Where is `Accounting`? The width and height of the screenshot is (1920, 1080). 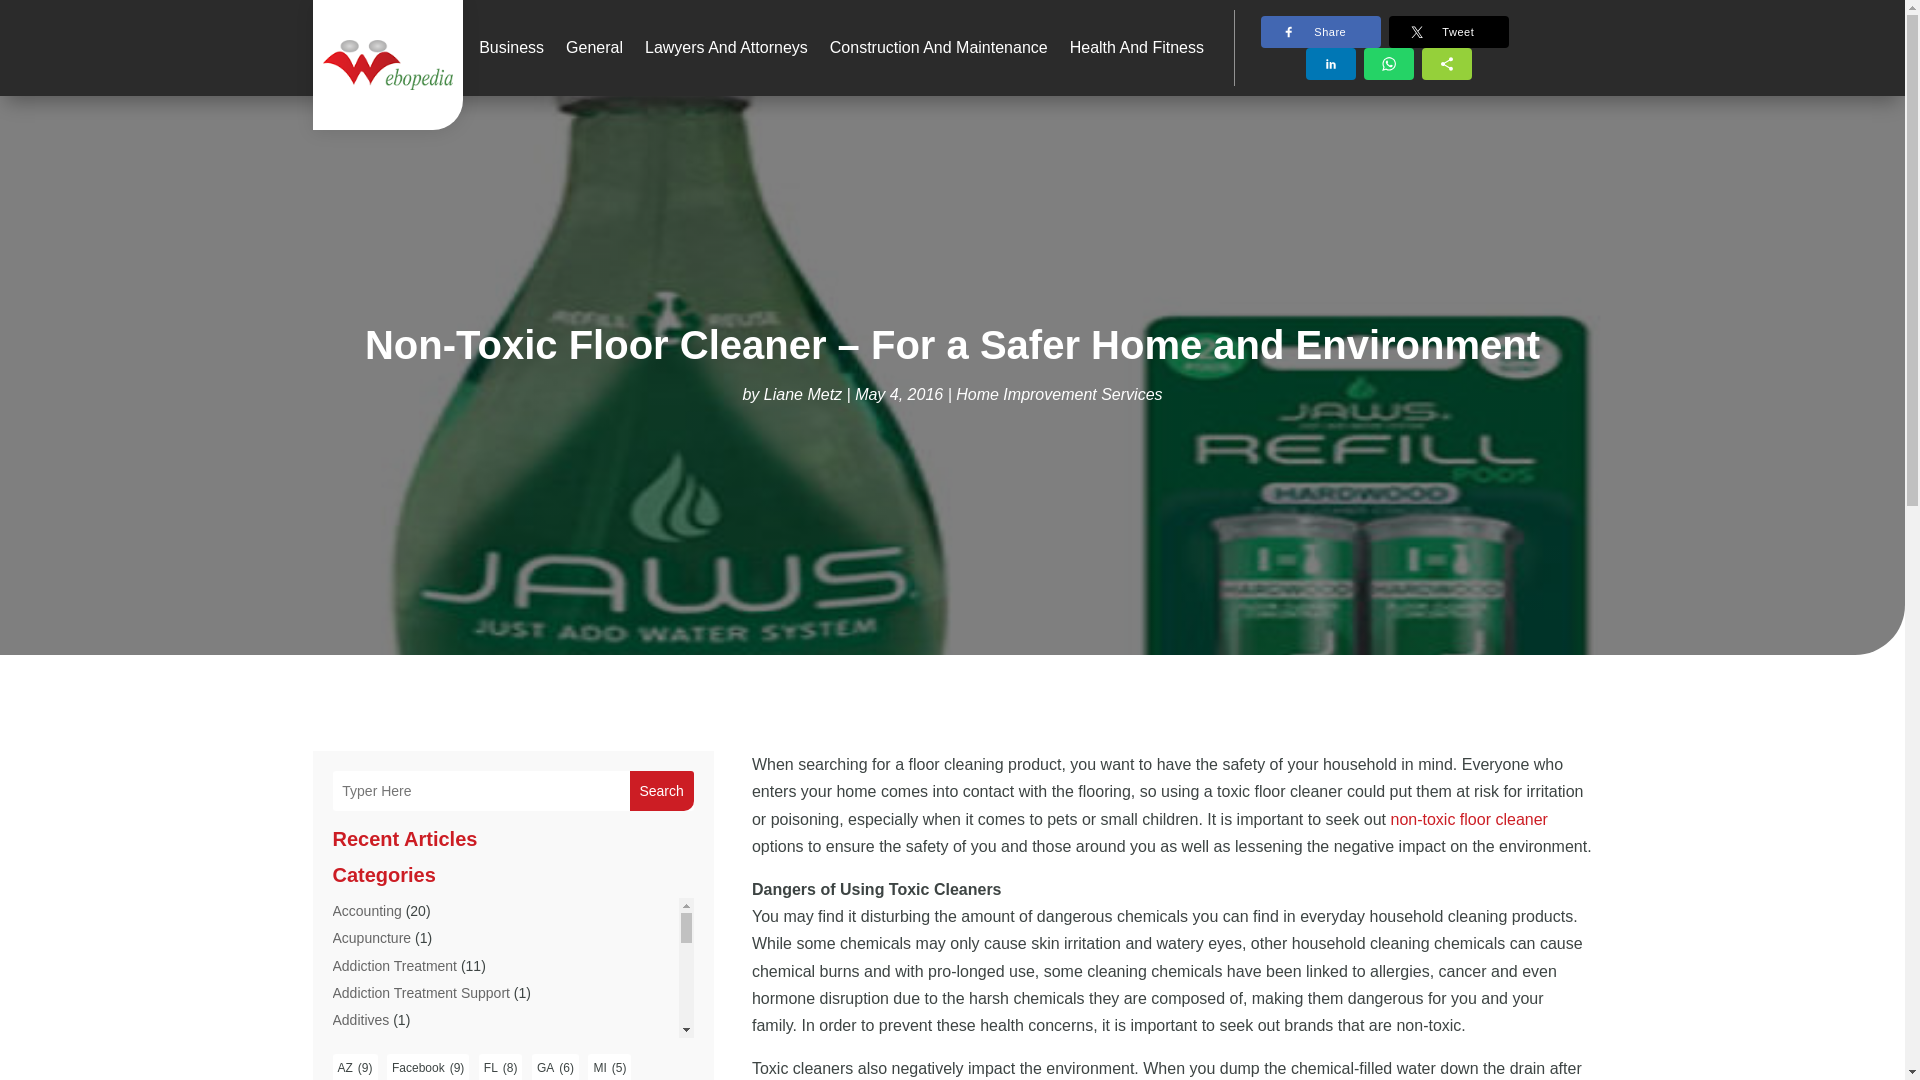 Accounting is located at coordinates (366, 910).